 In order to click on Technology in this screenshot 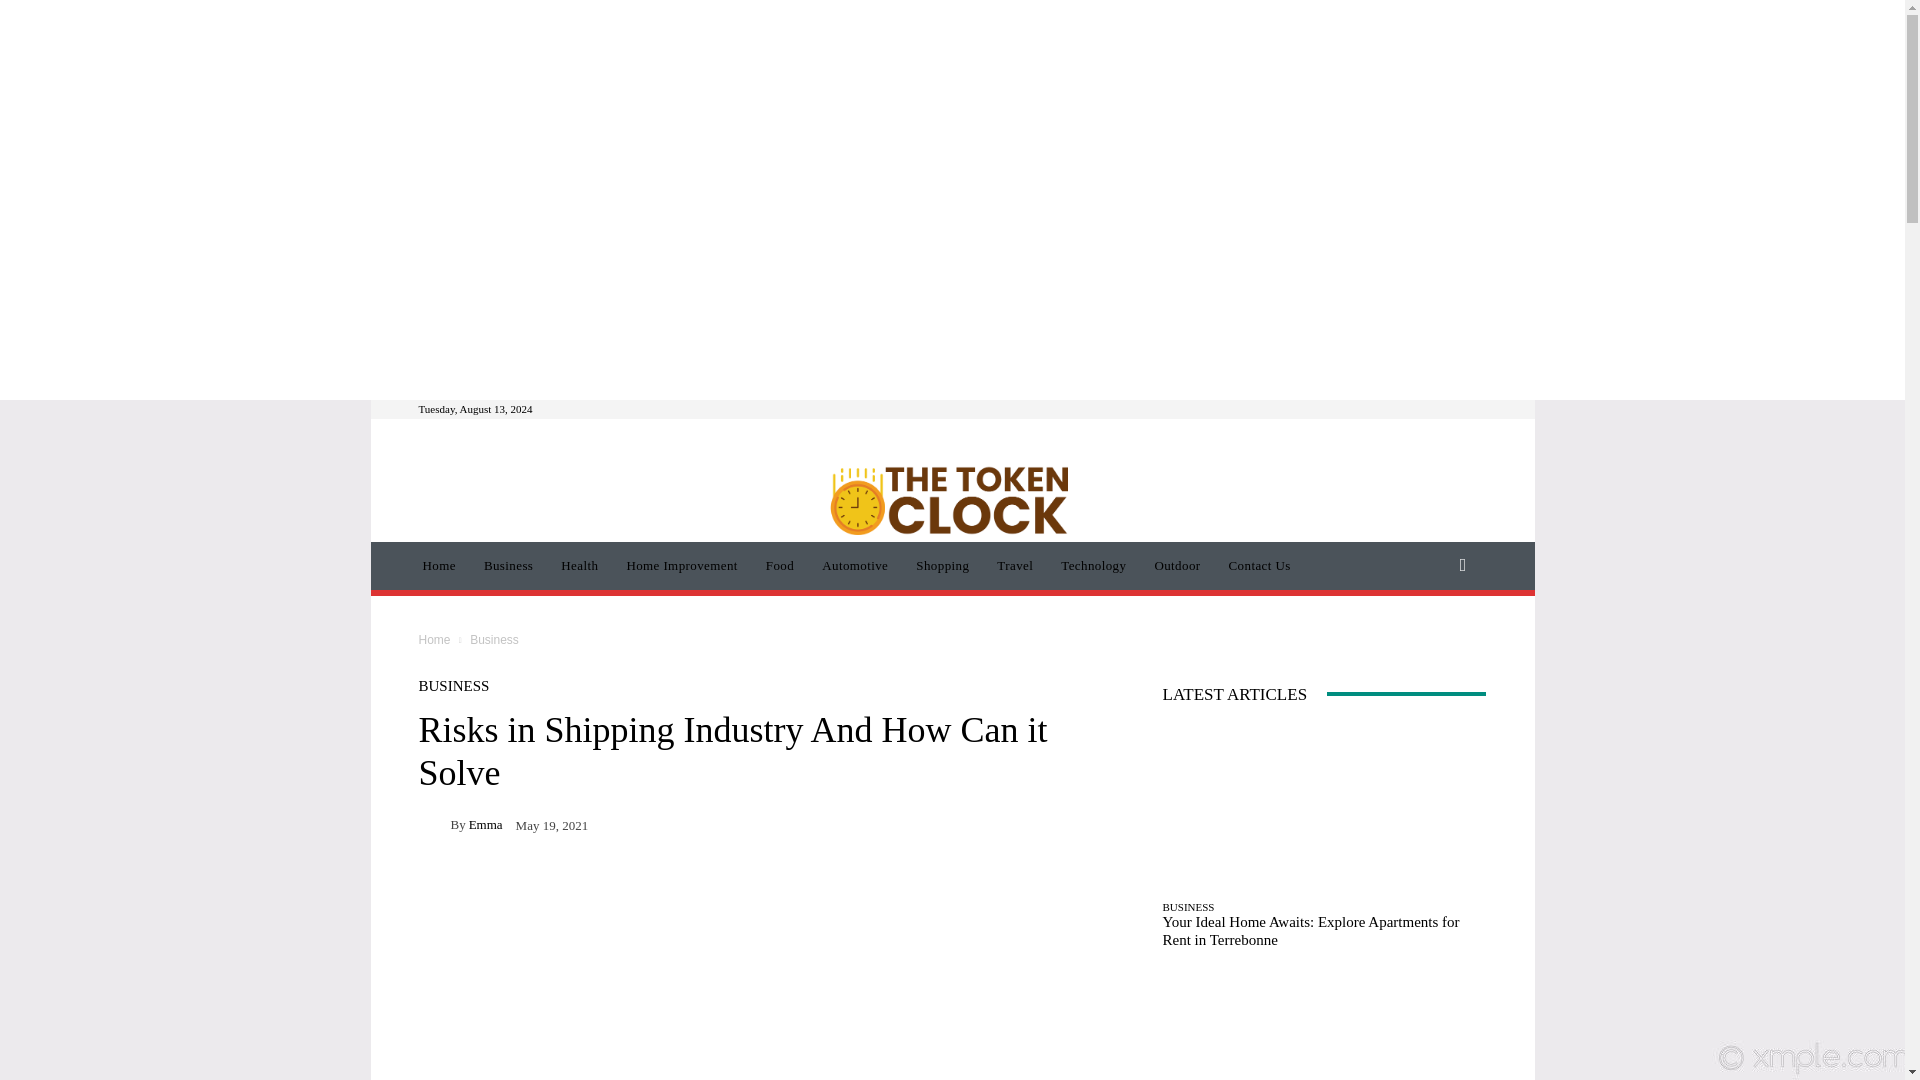, I will do `click(1093, 566)`.